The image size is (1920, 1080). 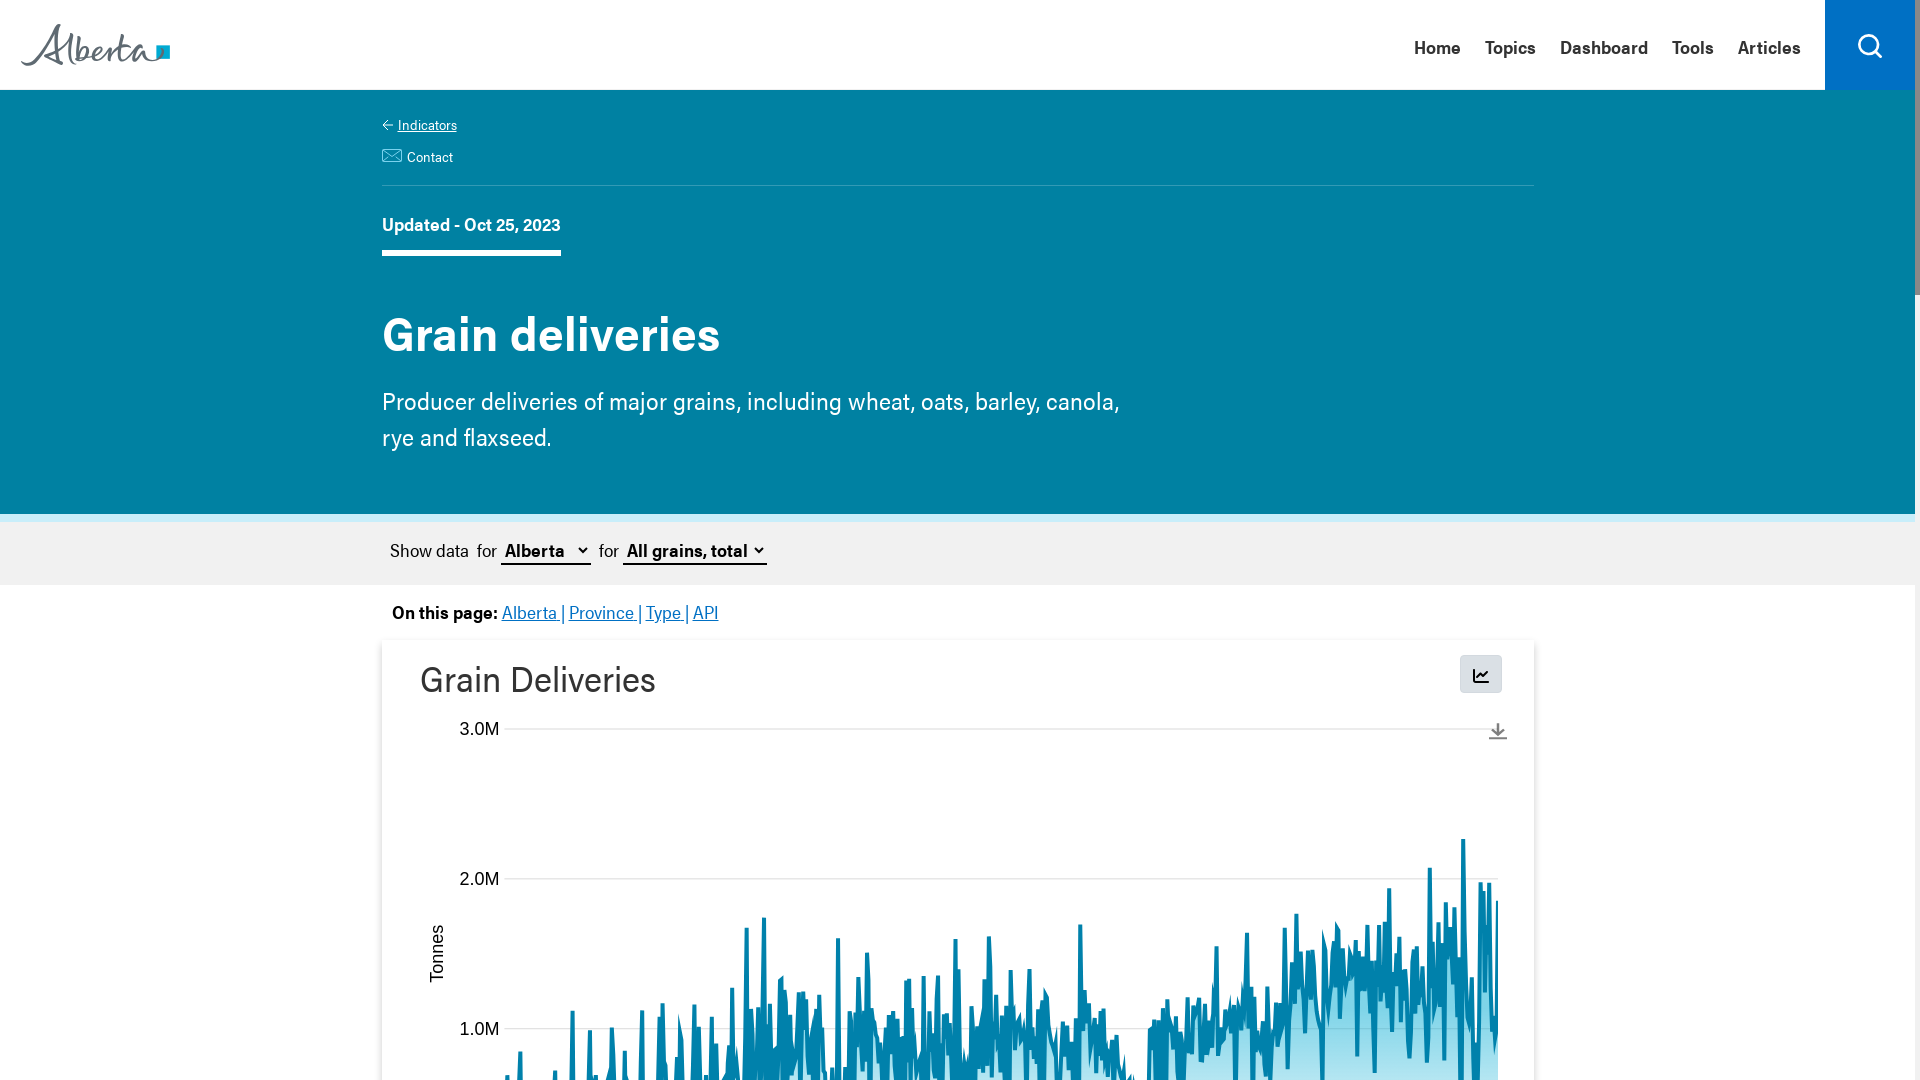 What do you see at coordinates (420, 124) in the screenshot?
I see `Indicators` at bounding box center [420, 124].